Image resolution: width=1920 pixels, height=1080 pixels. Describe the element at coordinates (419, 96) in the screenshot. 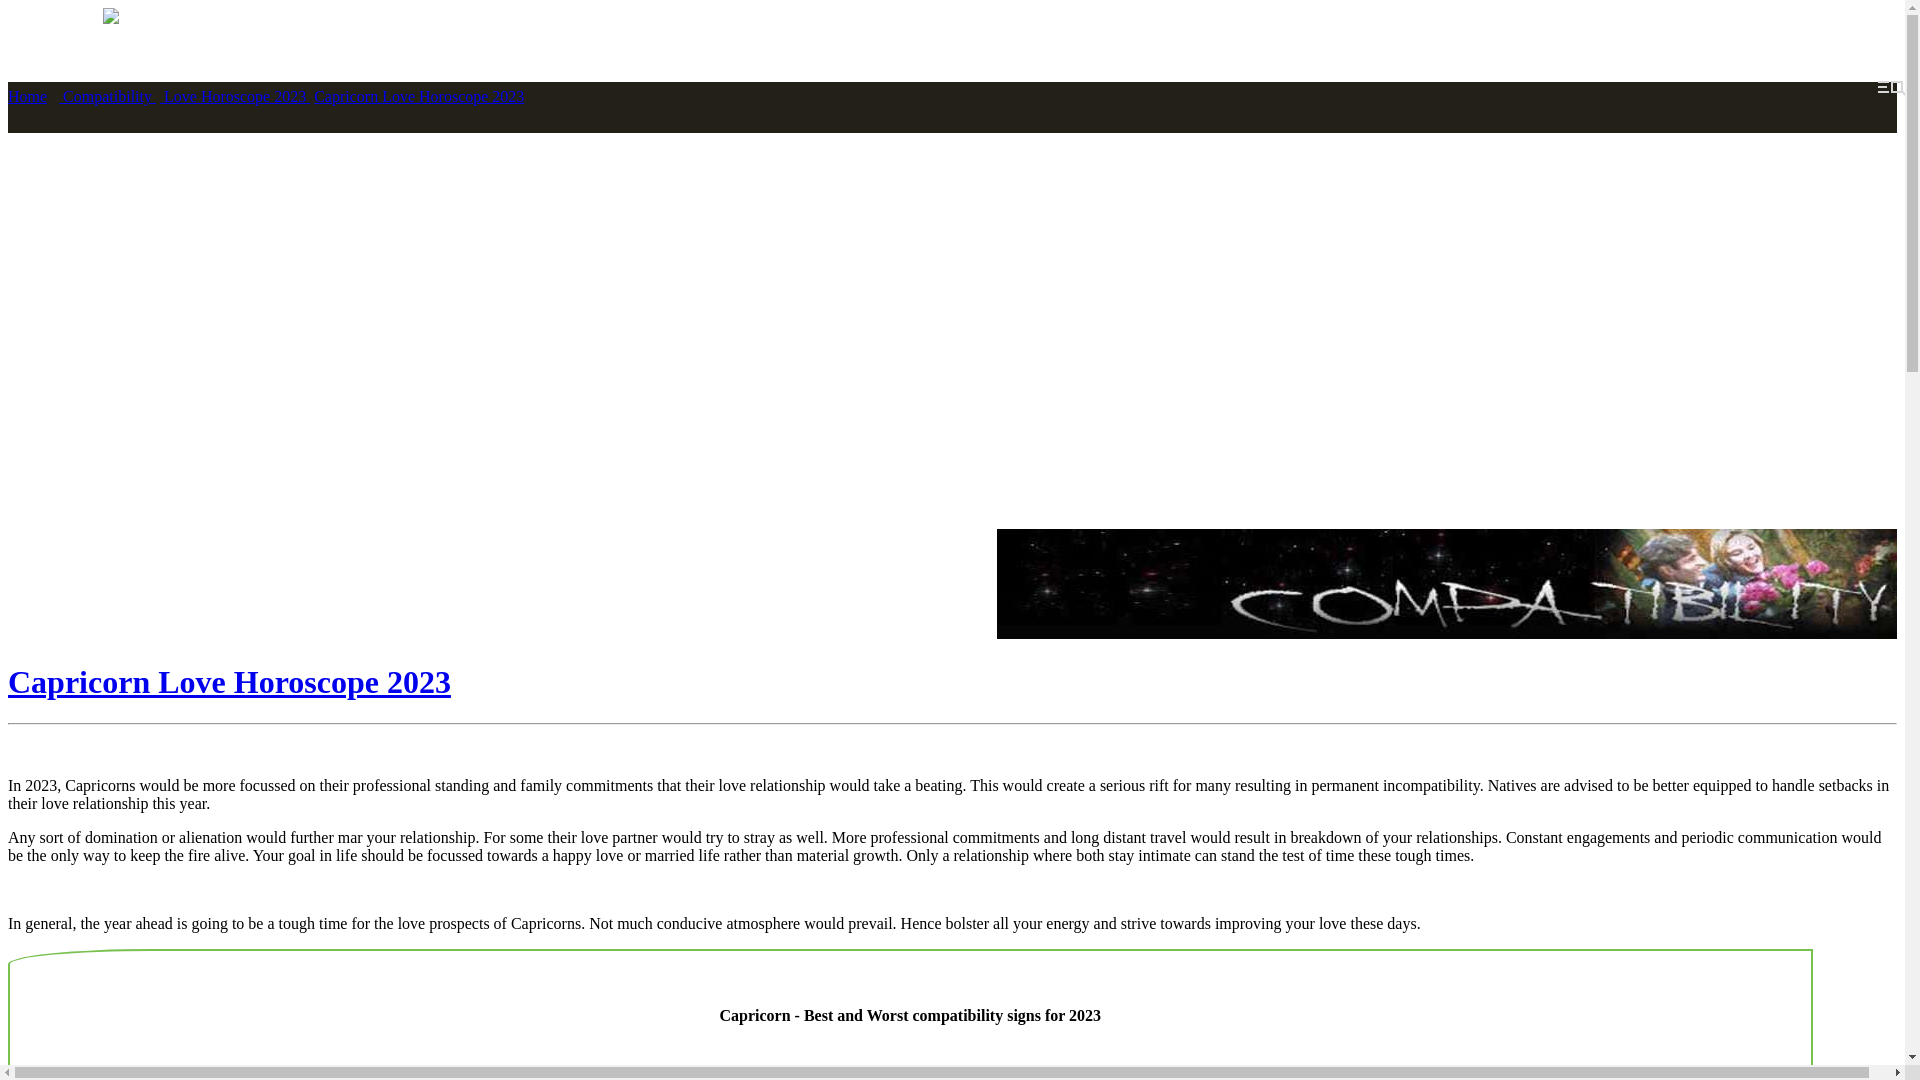

I see `Capricorn Love Horoscope 2023` at that location.